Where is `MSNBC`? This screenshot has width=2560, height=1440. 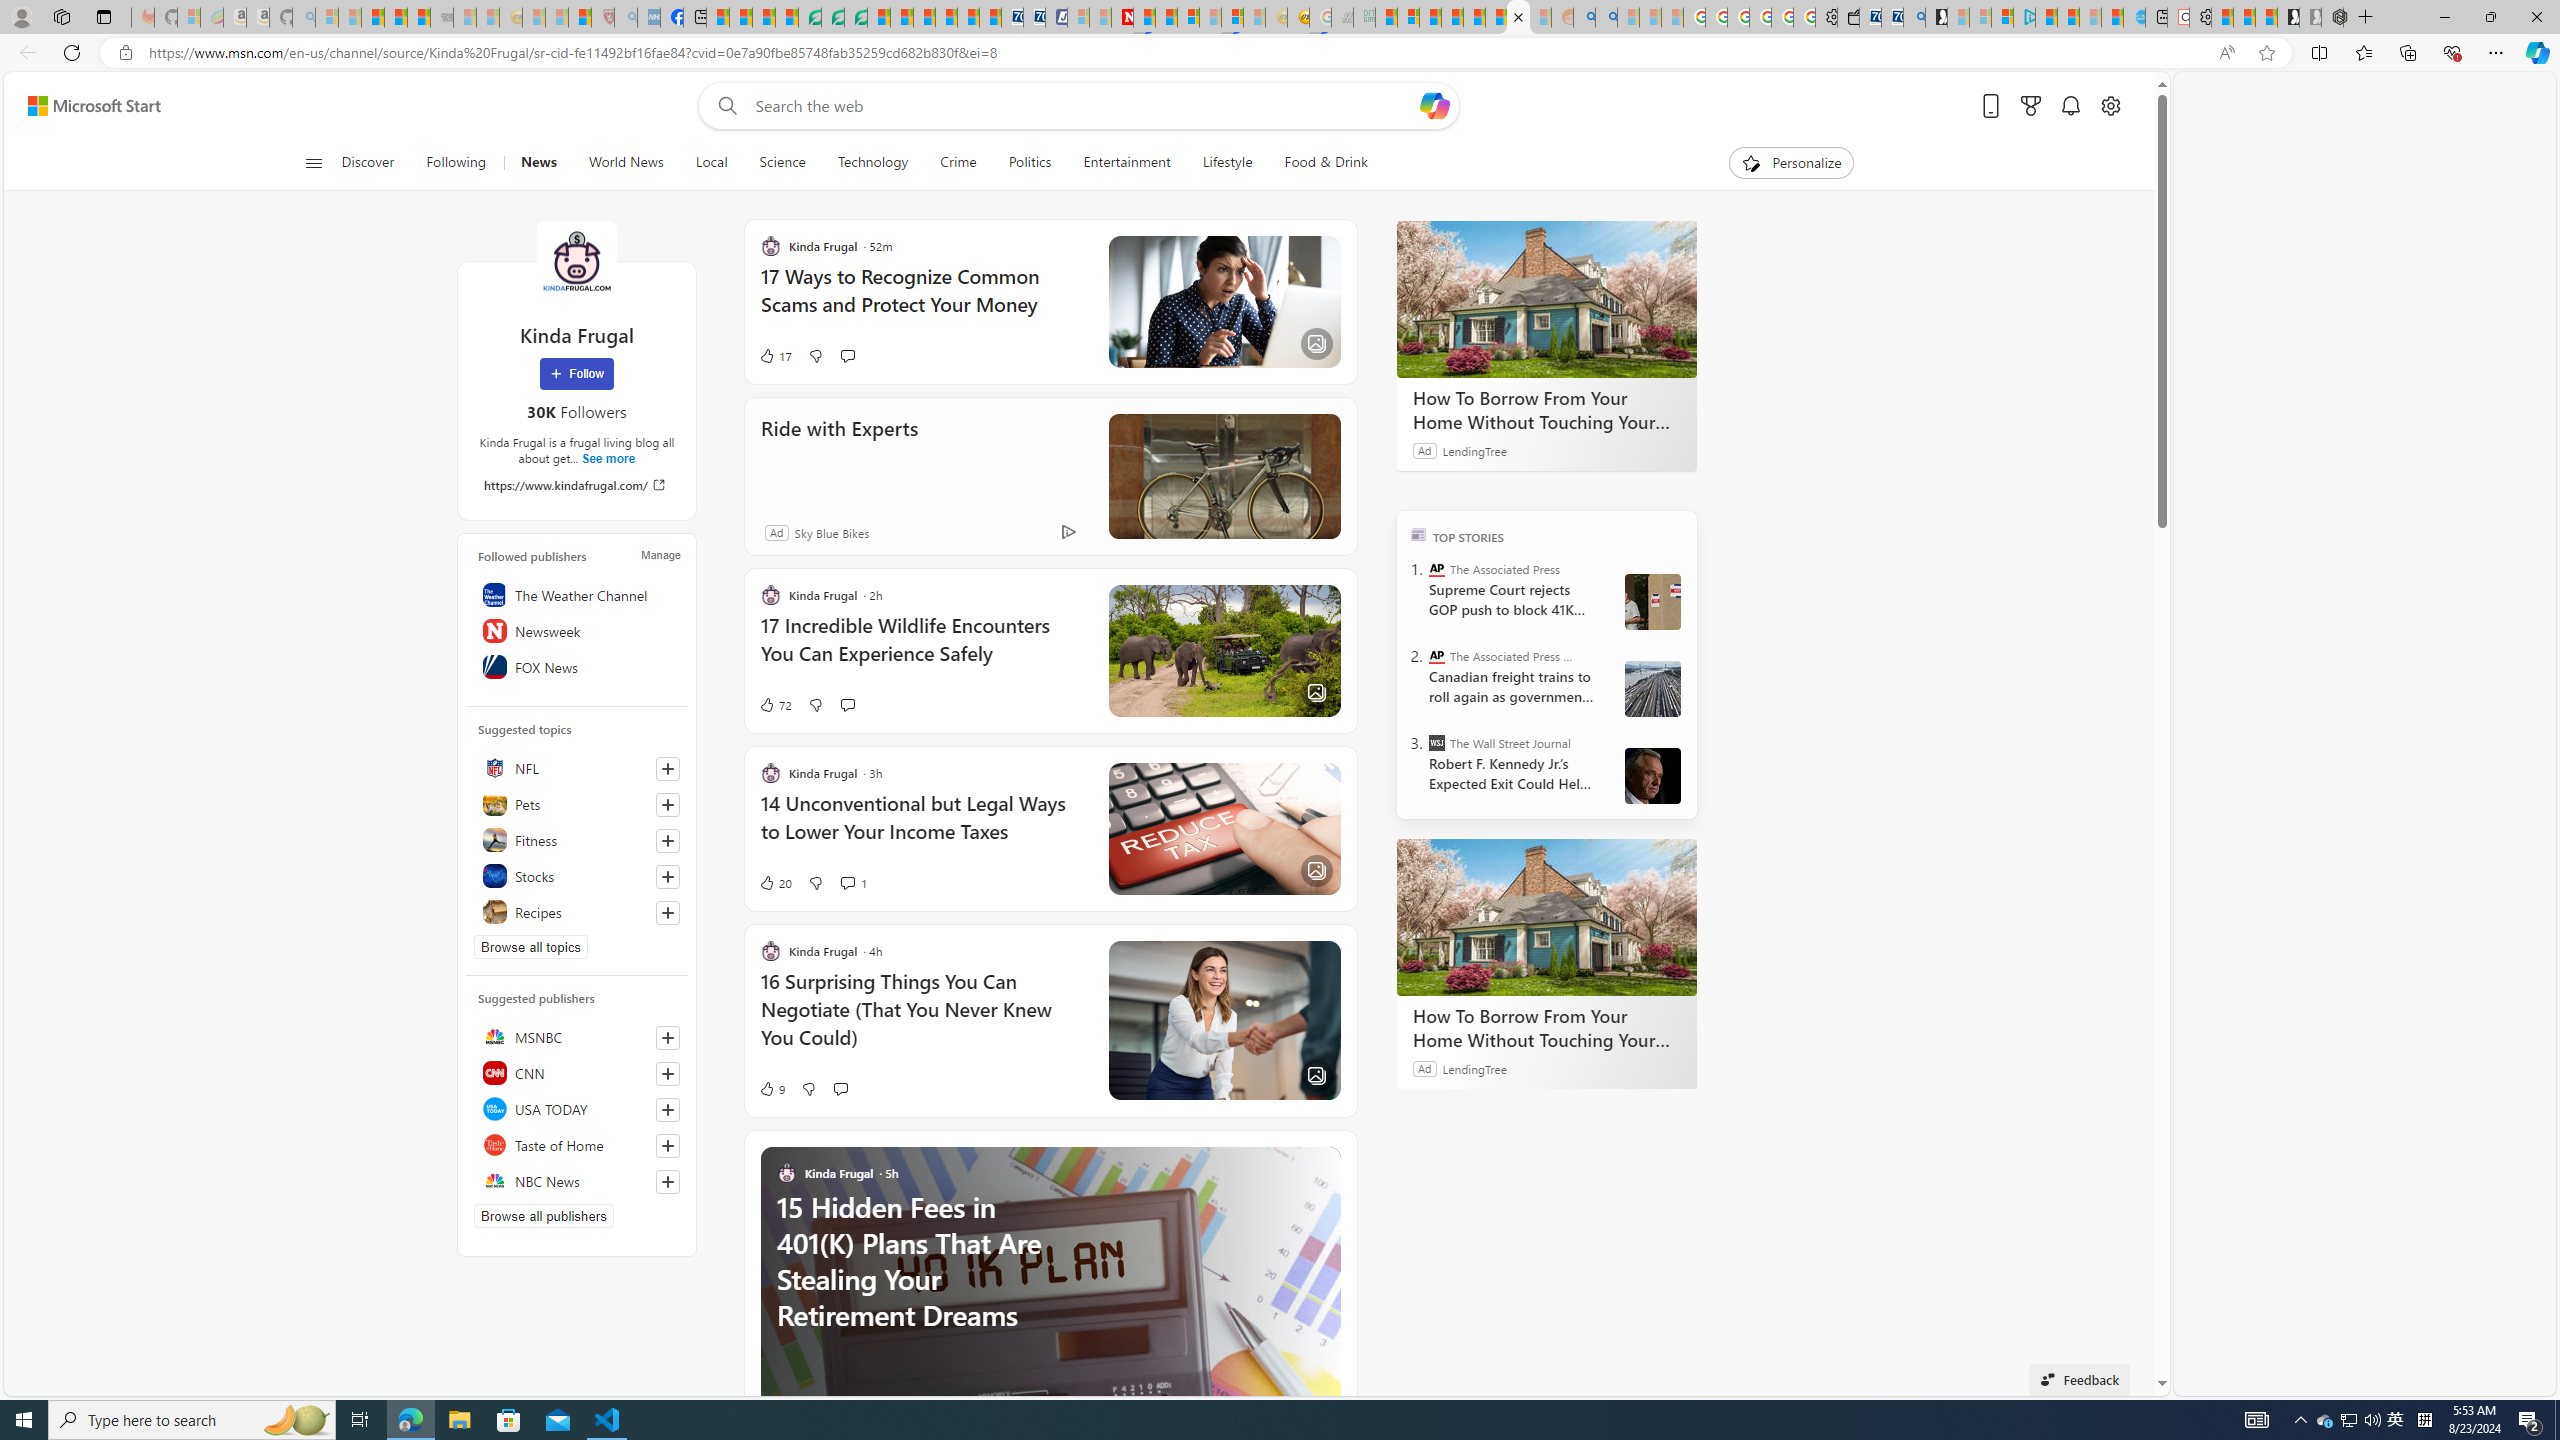 MSNBC is located at coordinates (576, 1036).